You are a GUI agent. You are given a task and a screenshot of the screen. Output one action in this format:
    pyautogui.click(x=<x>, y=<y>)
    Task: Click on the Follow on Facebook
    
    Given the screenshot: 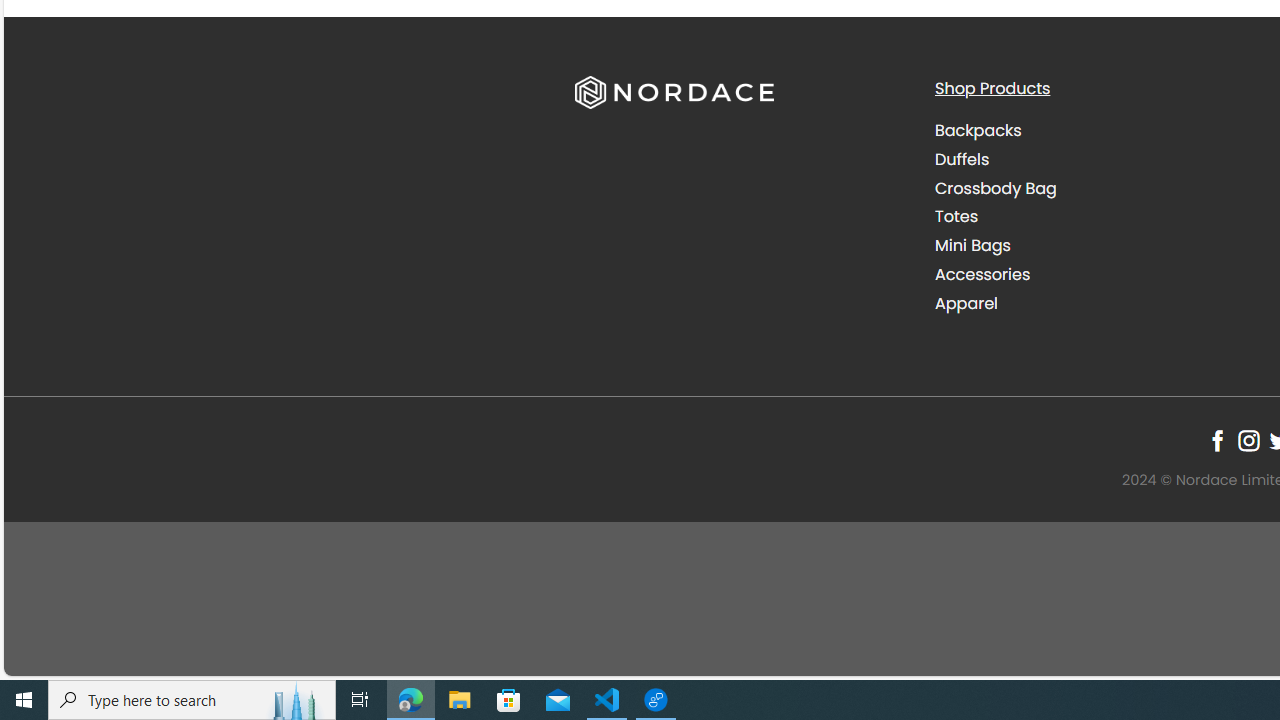 What is the action you would take?
    pyautogui.click(x=1218, y=440)
    